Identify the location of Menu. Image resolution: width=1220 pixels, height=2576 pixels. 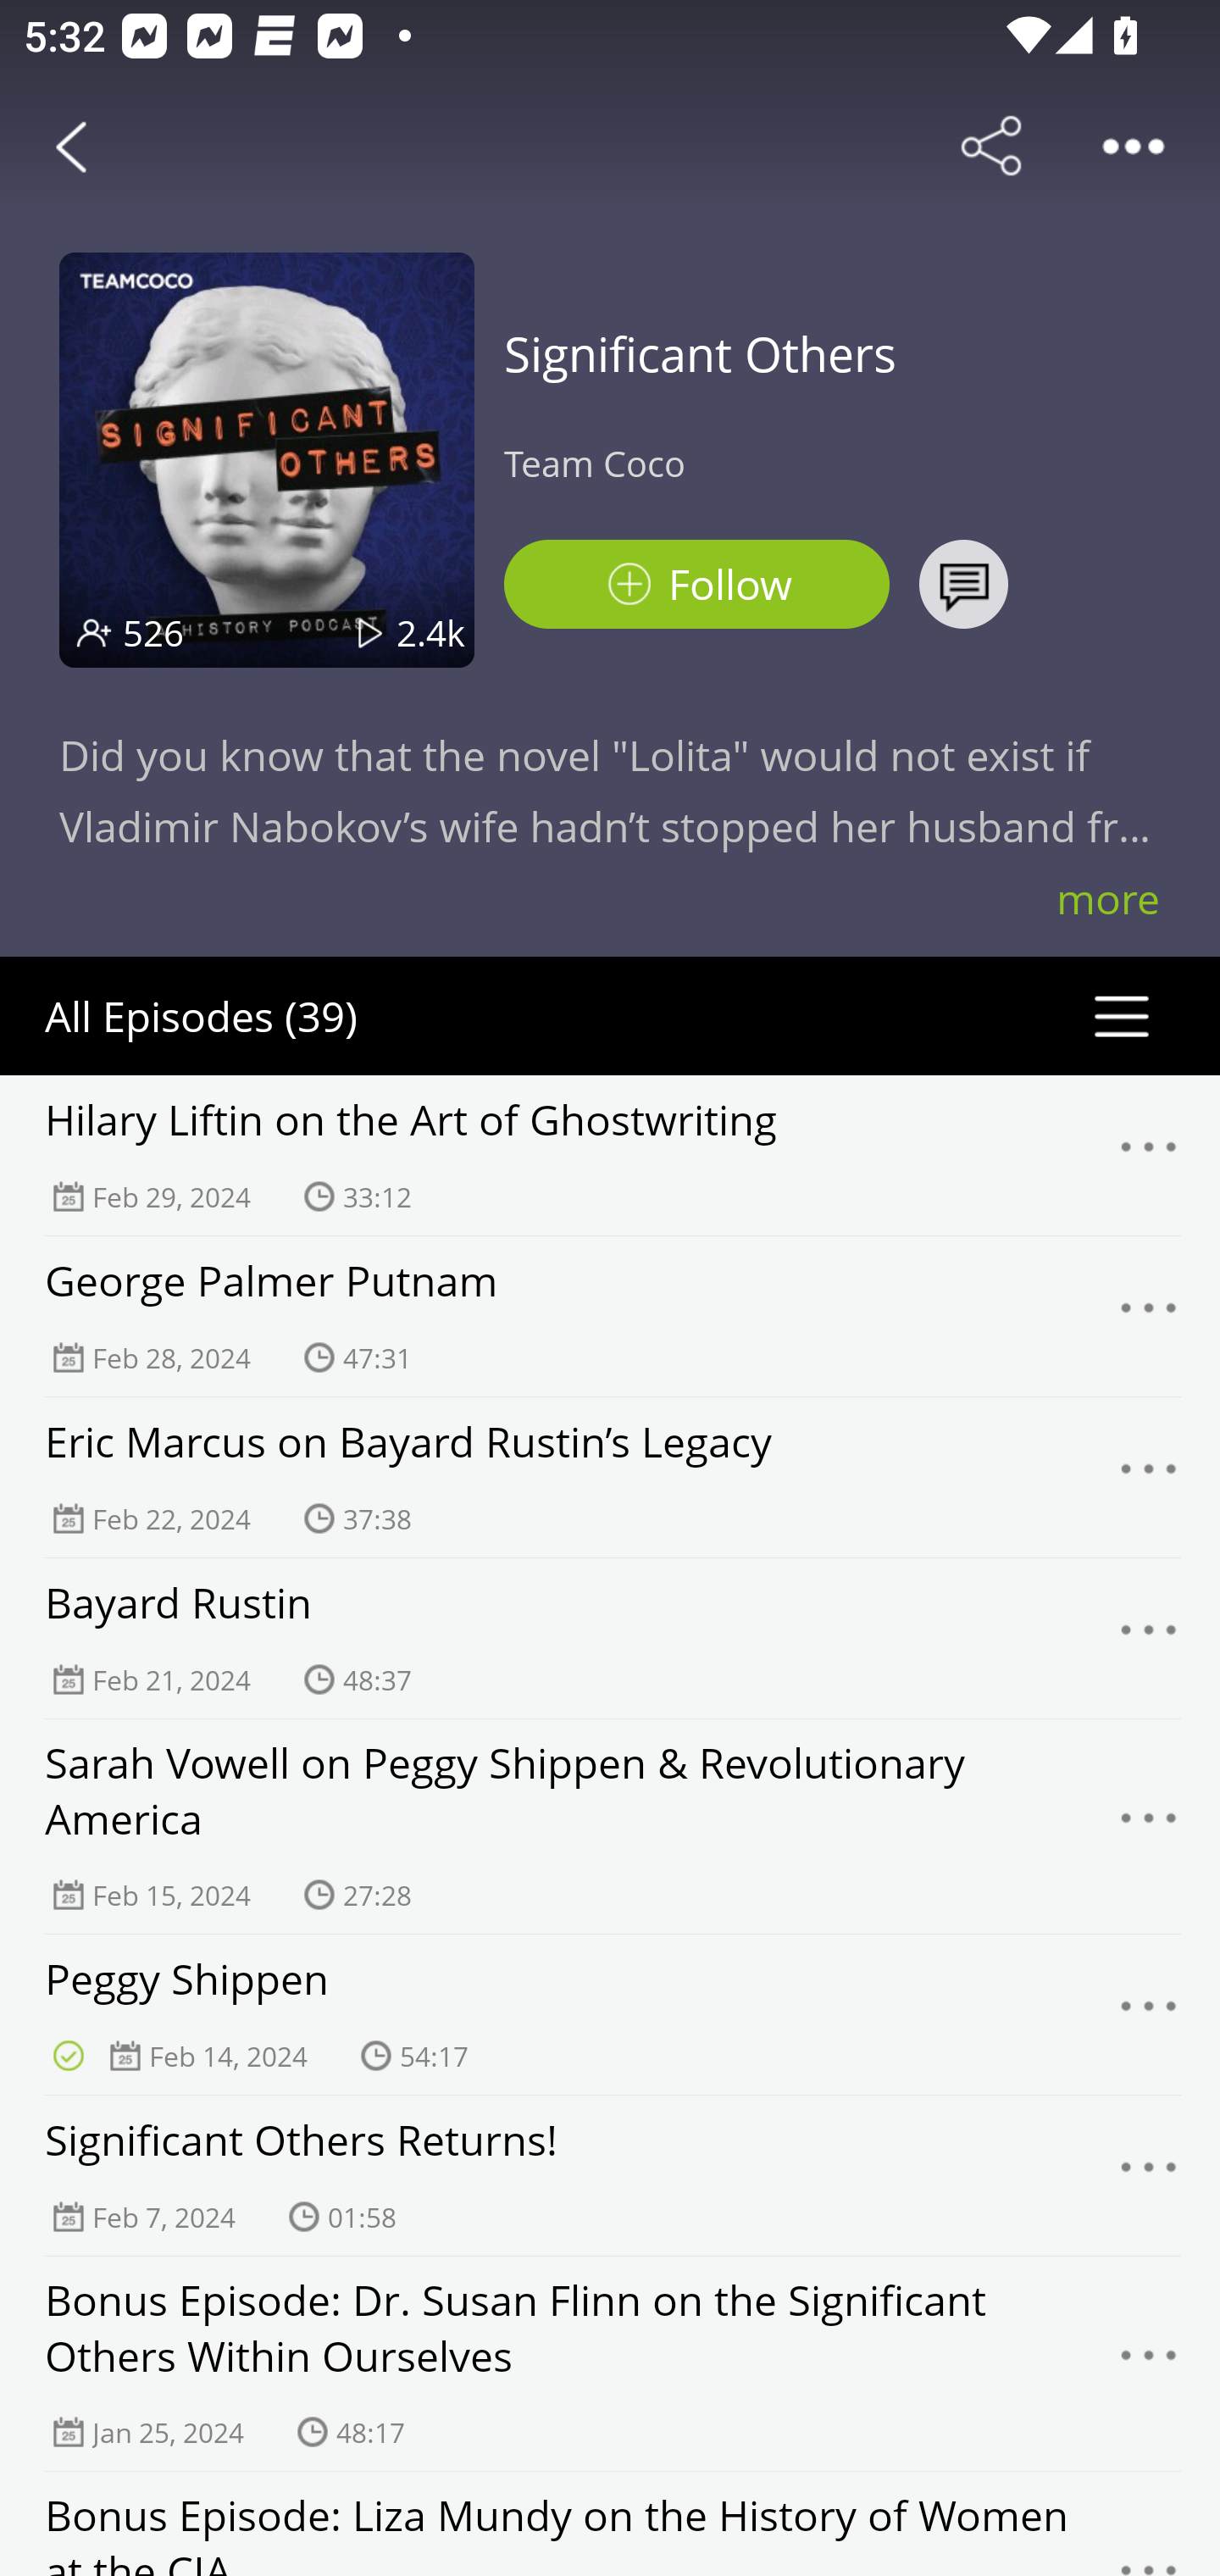
(1149, 2015).